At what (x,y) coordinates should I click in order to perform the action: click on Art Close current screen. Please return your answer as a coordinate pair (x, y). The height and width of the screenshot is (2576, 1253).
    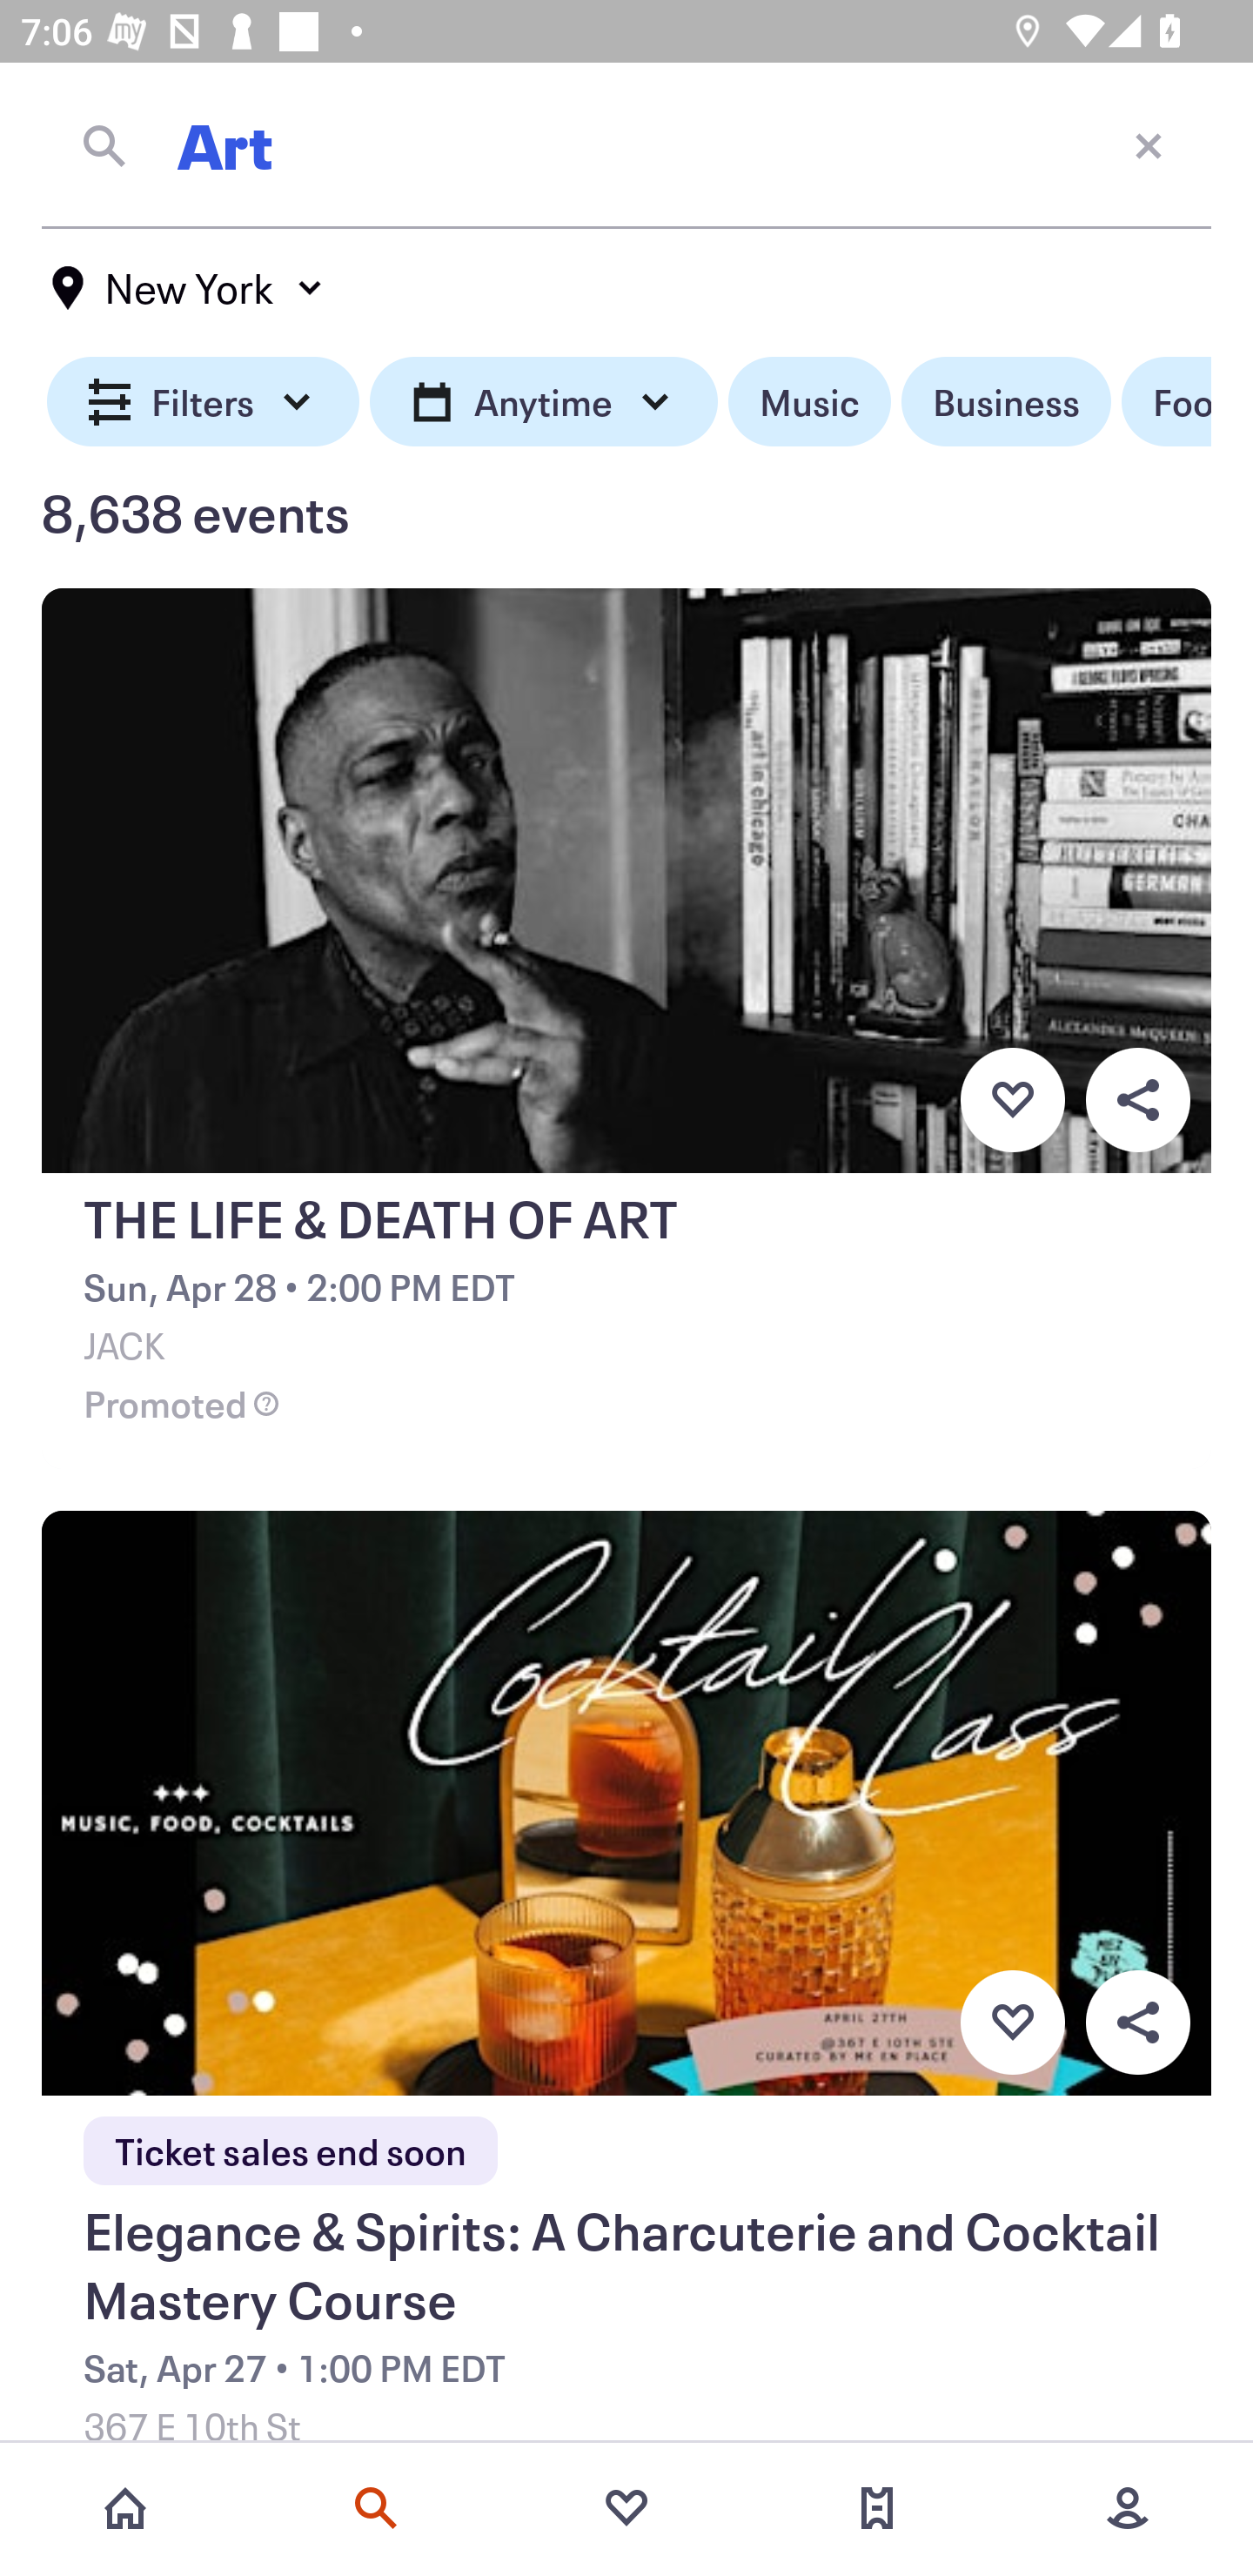
    Looking at the image, I should click on (626, 145).